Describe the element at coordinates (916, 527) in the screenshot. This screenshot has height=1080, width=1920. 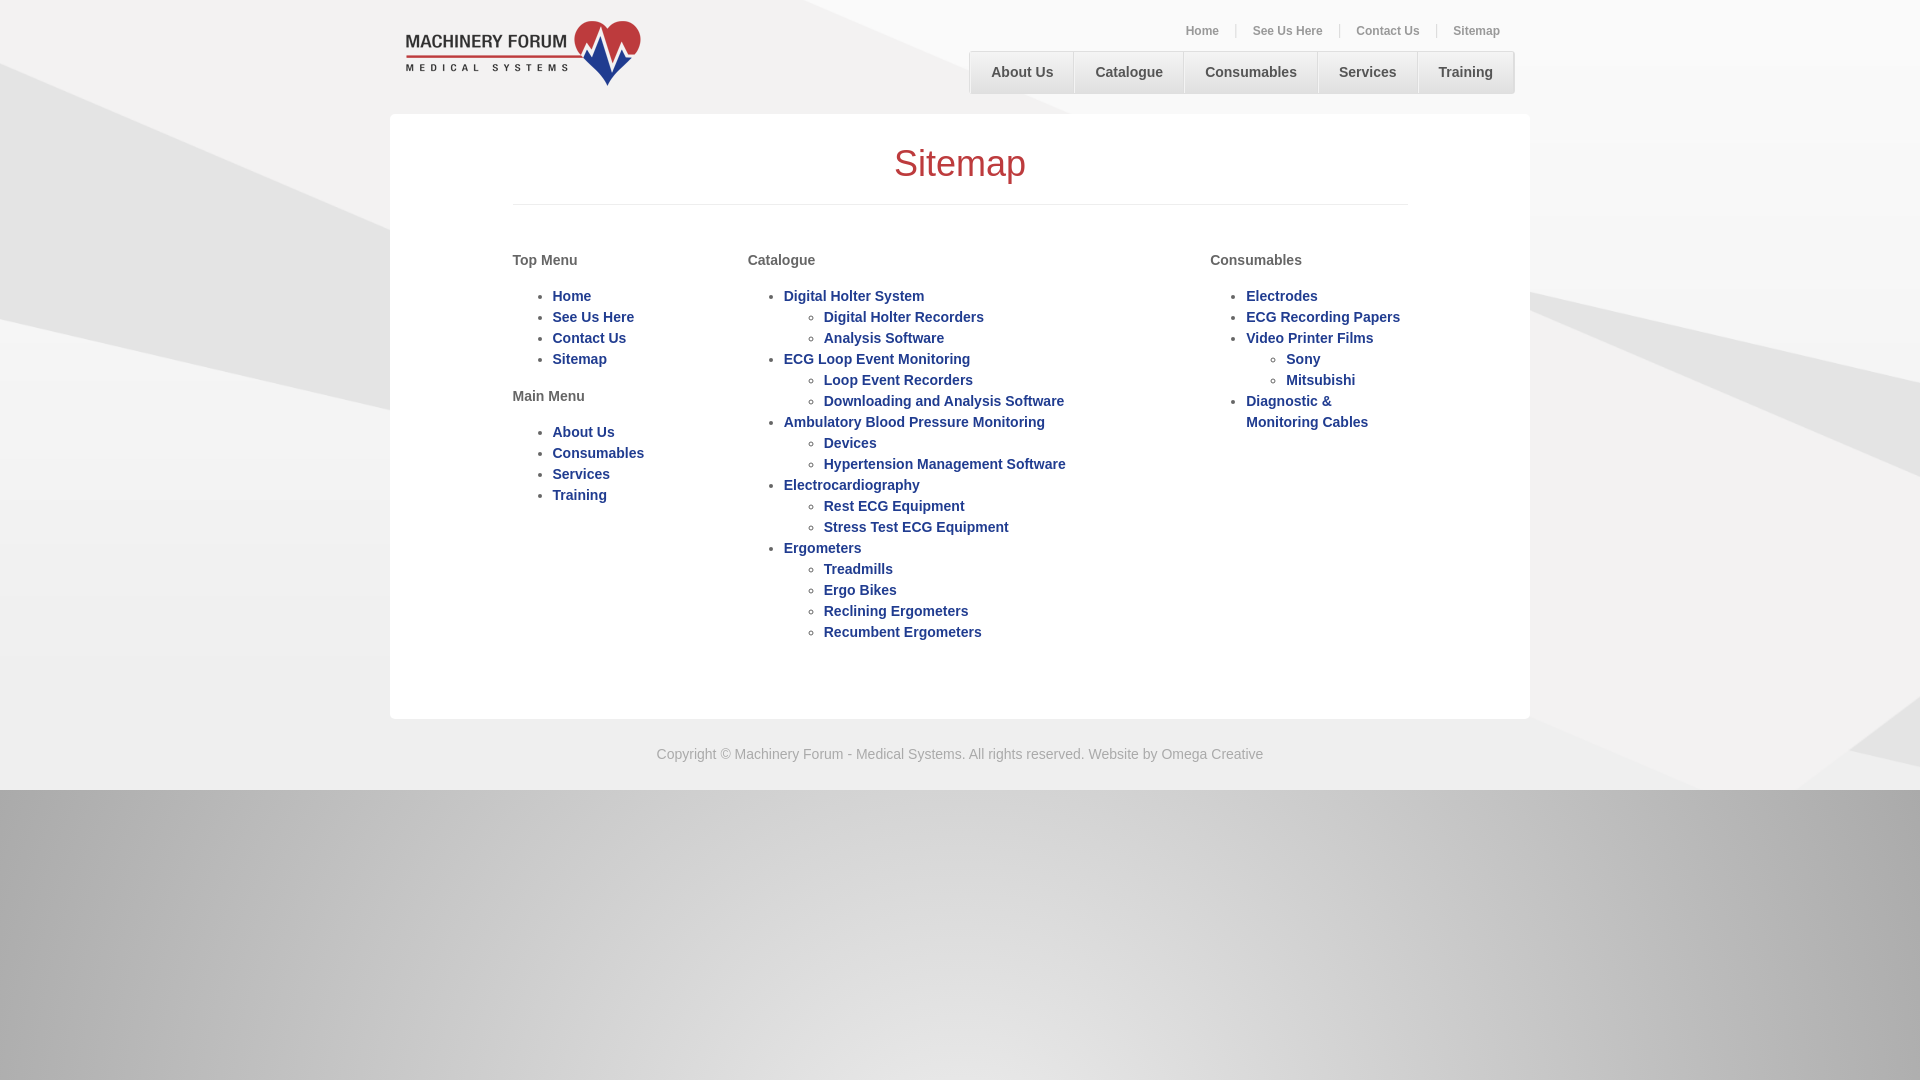
I see `Stress Test ECG Equipment` at that location.